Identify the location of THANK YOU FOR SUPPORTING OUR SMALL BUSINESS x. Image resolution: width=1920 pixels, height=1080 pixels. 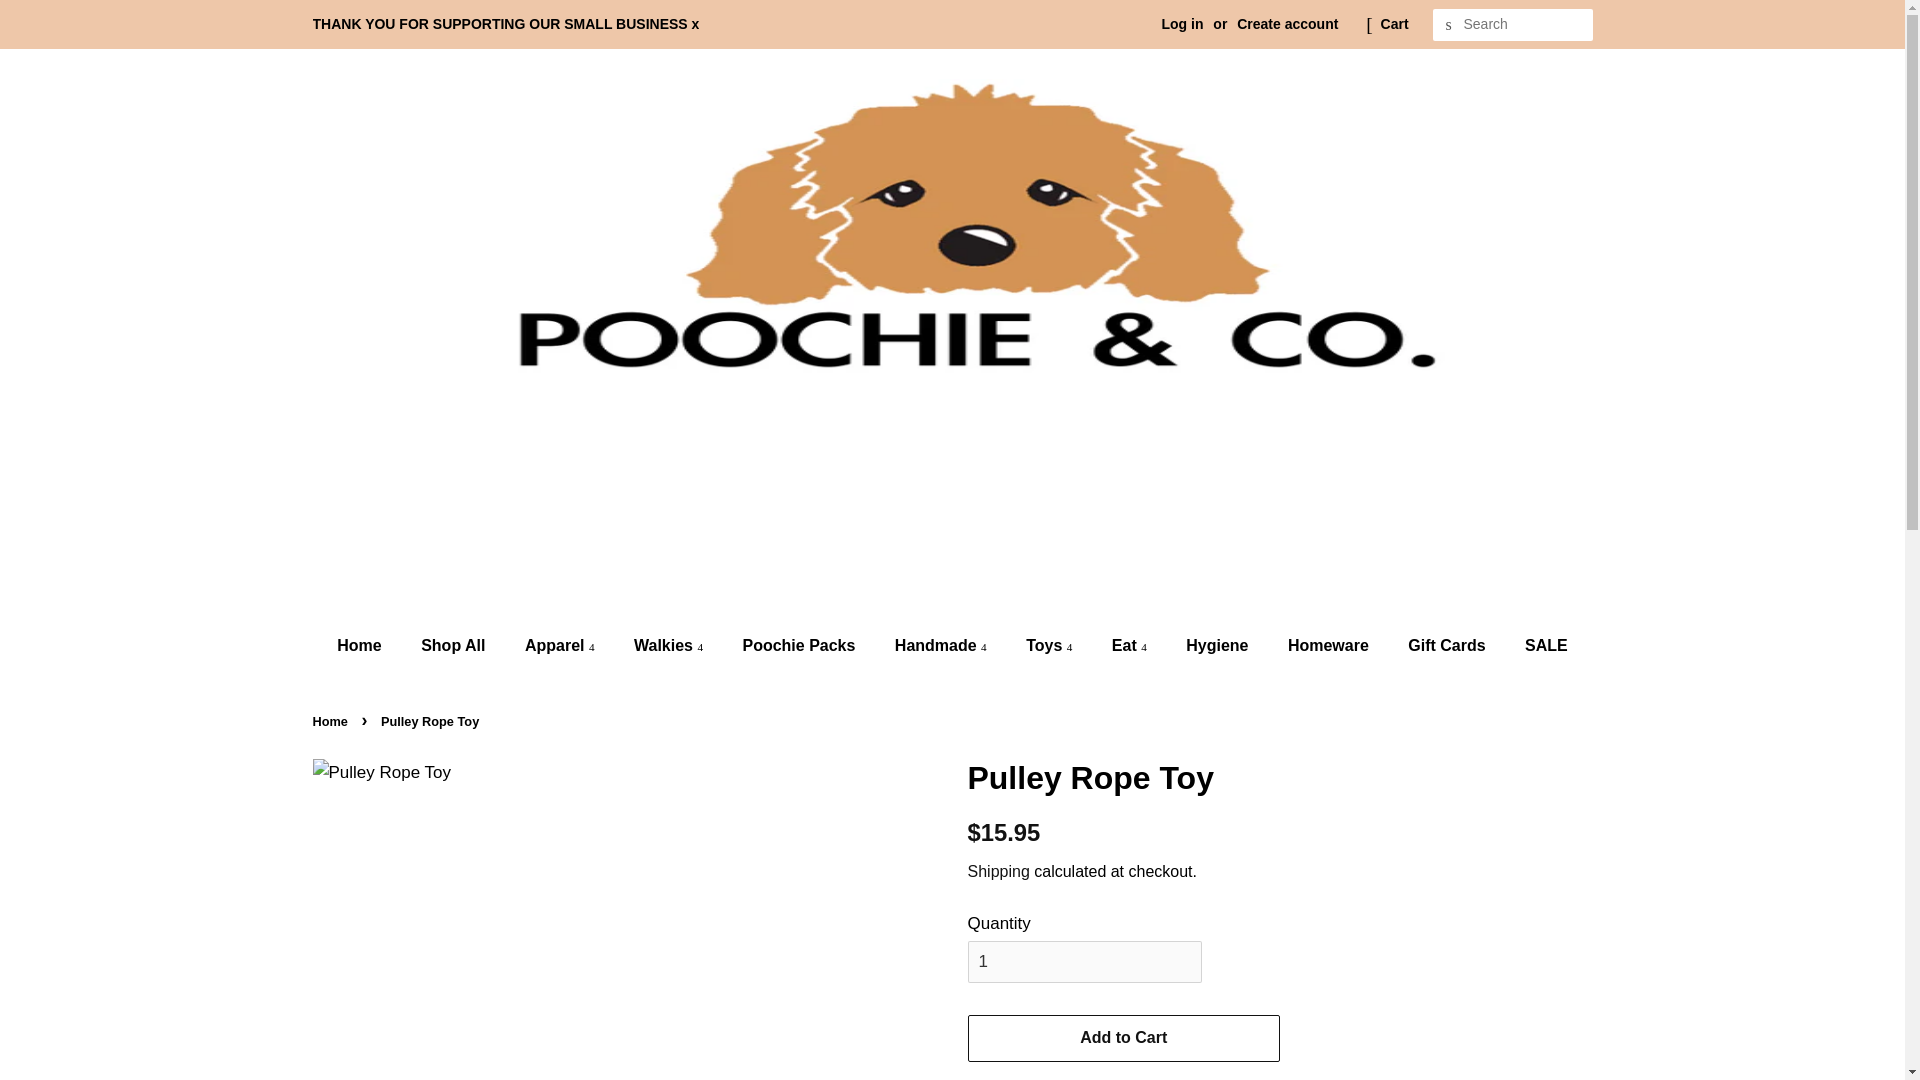
(504, 24).